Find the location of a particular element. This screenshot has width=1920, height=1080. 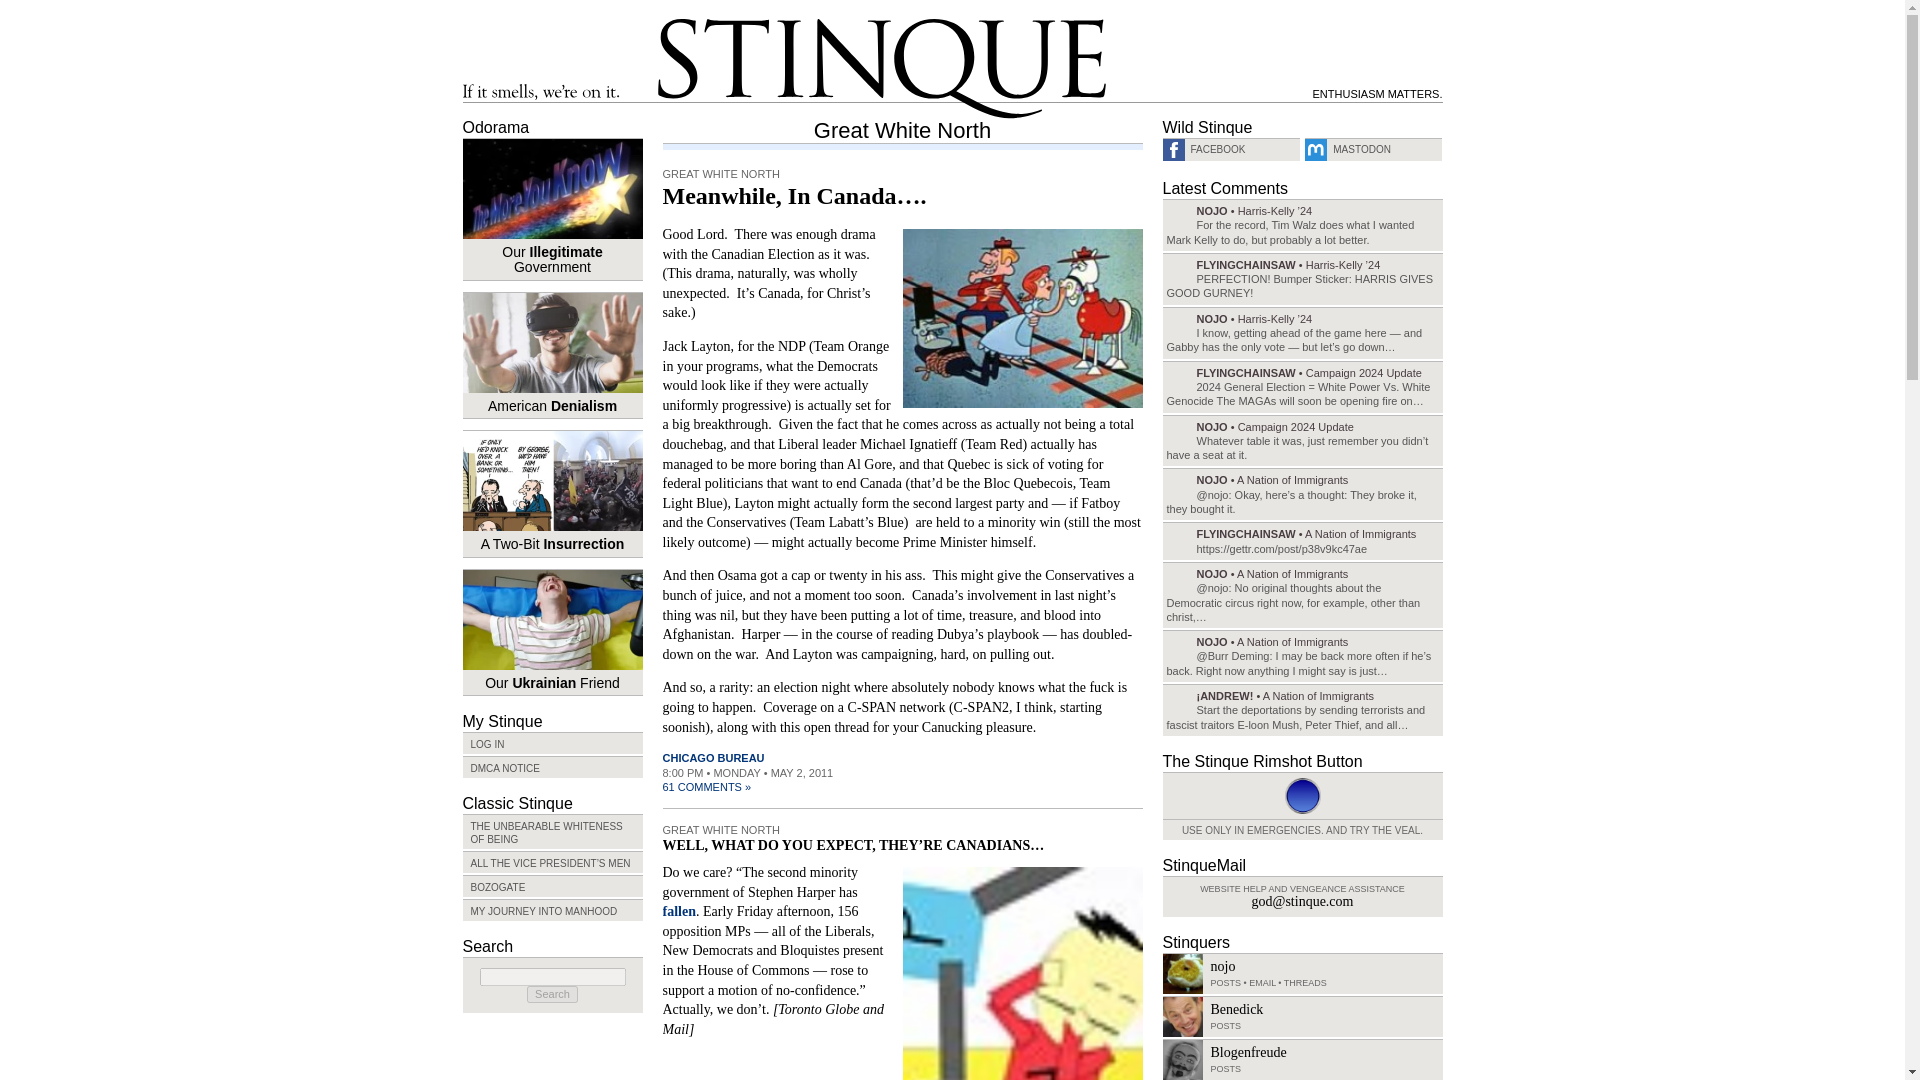

fallen is located at coordinates (678, 911).